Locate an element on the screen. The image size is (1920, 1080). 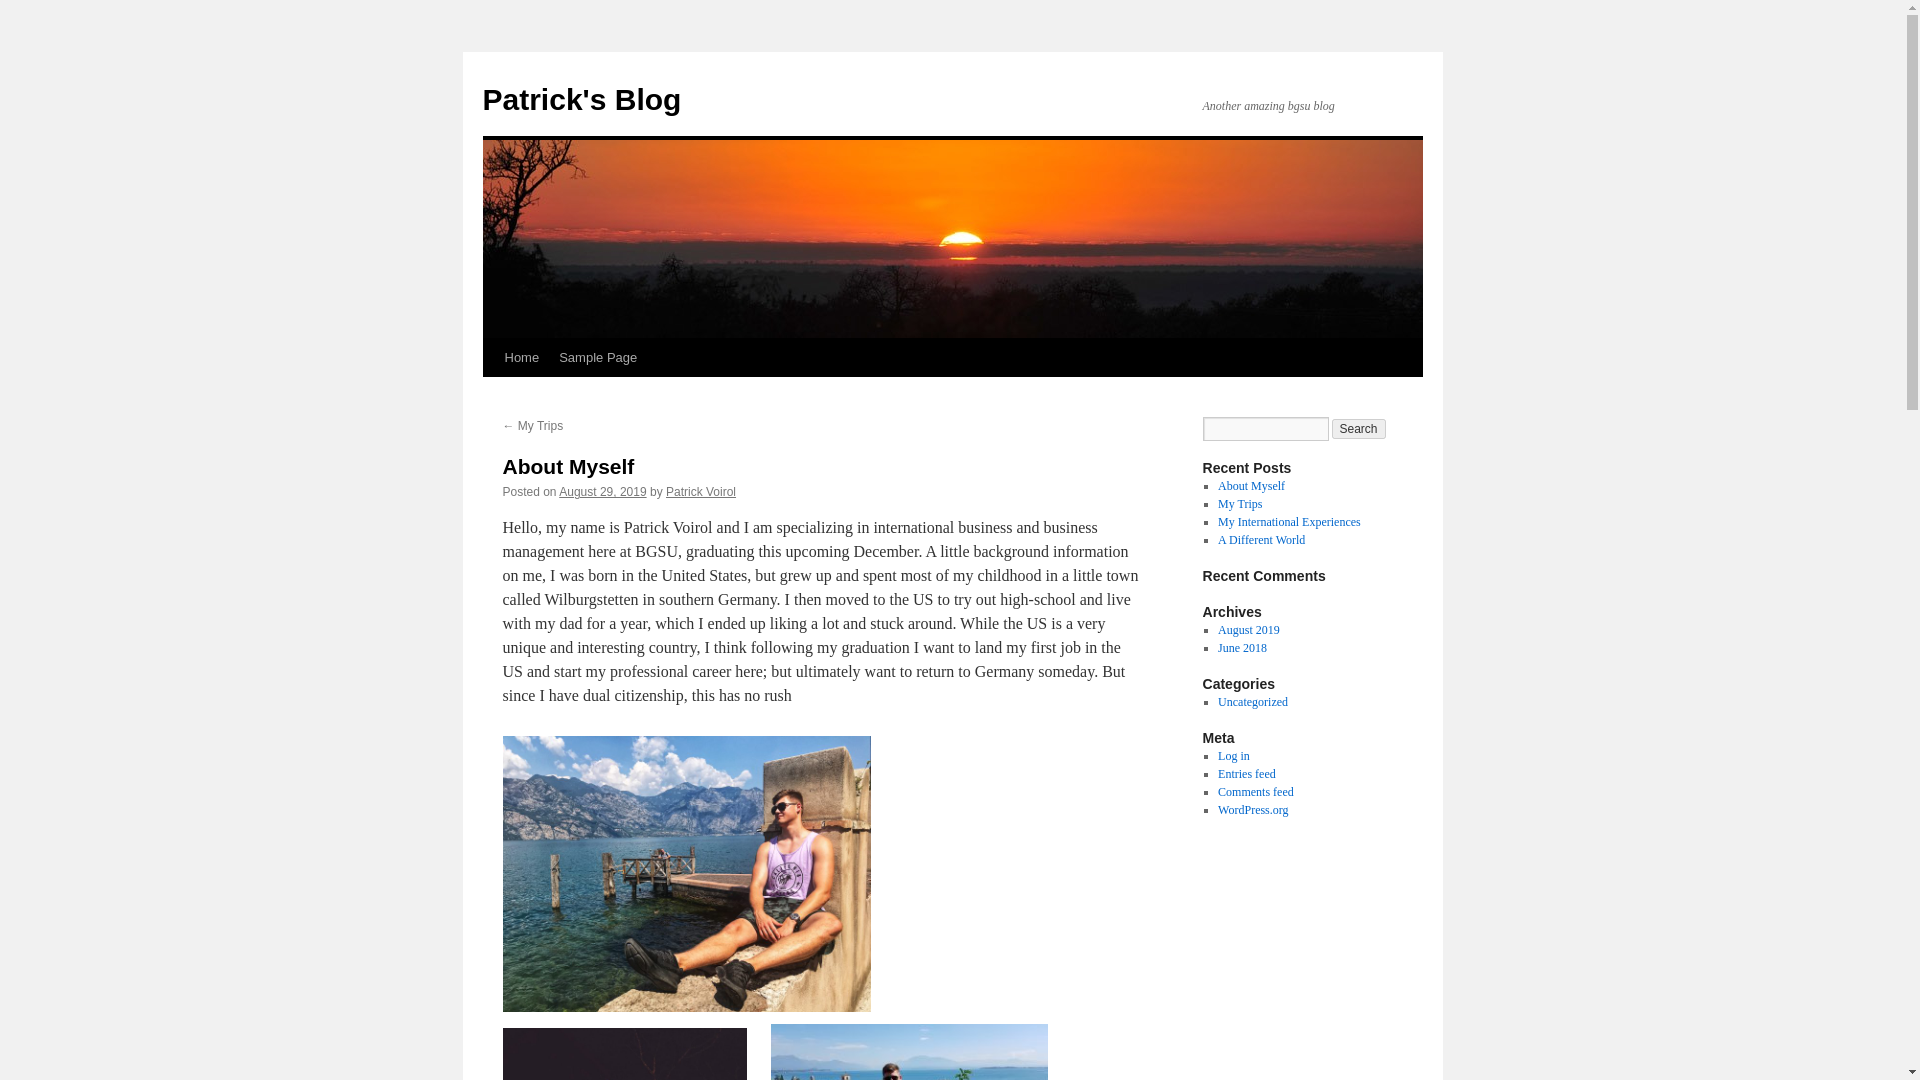
A Different World is located at coordinates (1261, 540).